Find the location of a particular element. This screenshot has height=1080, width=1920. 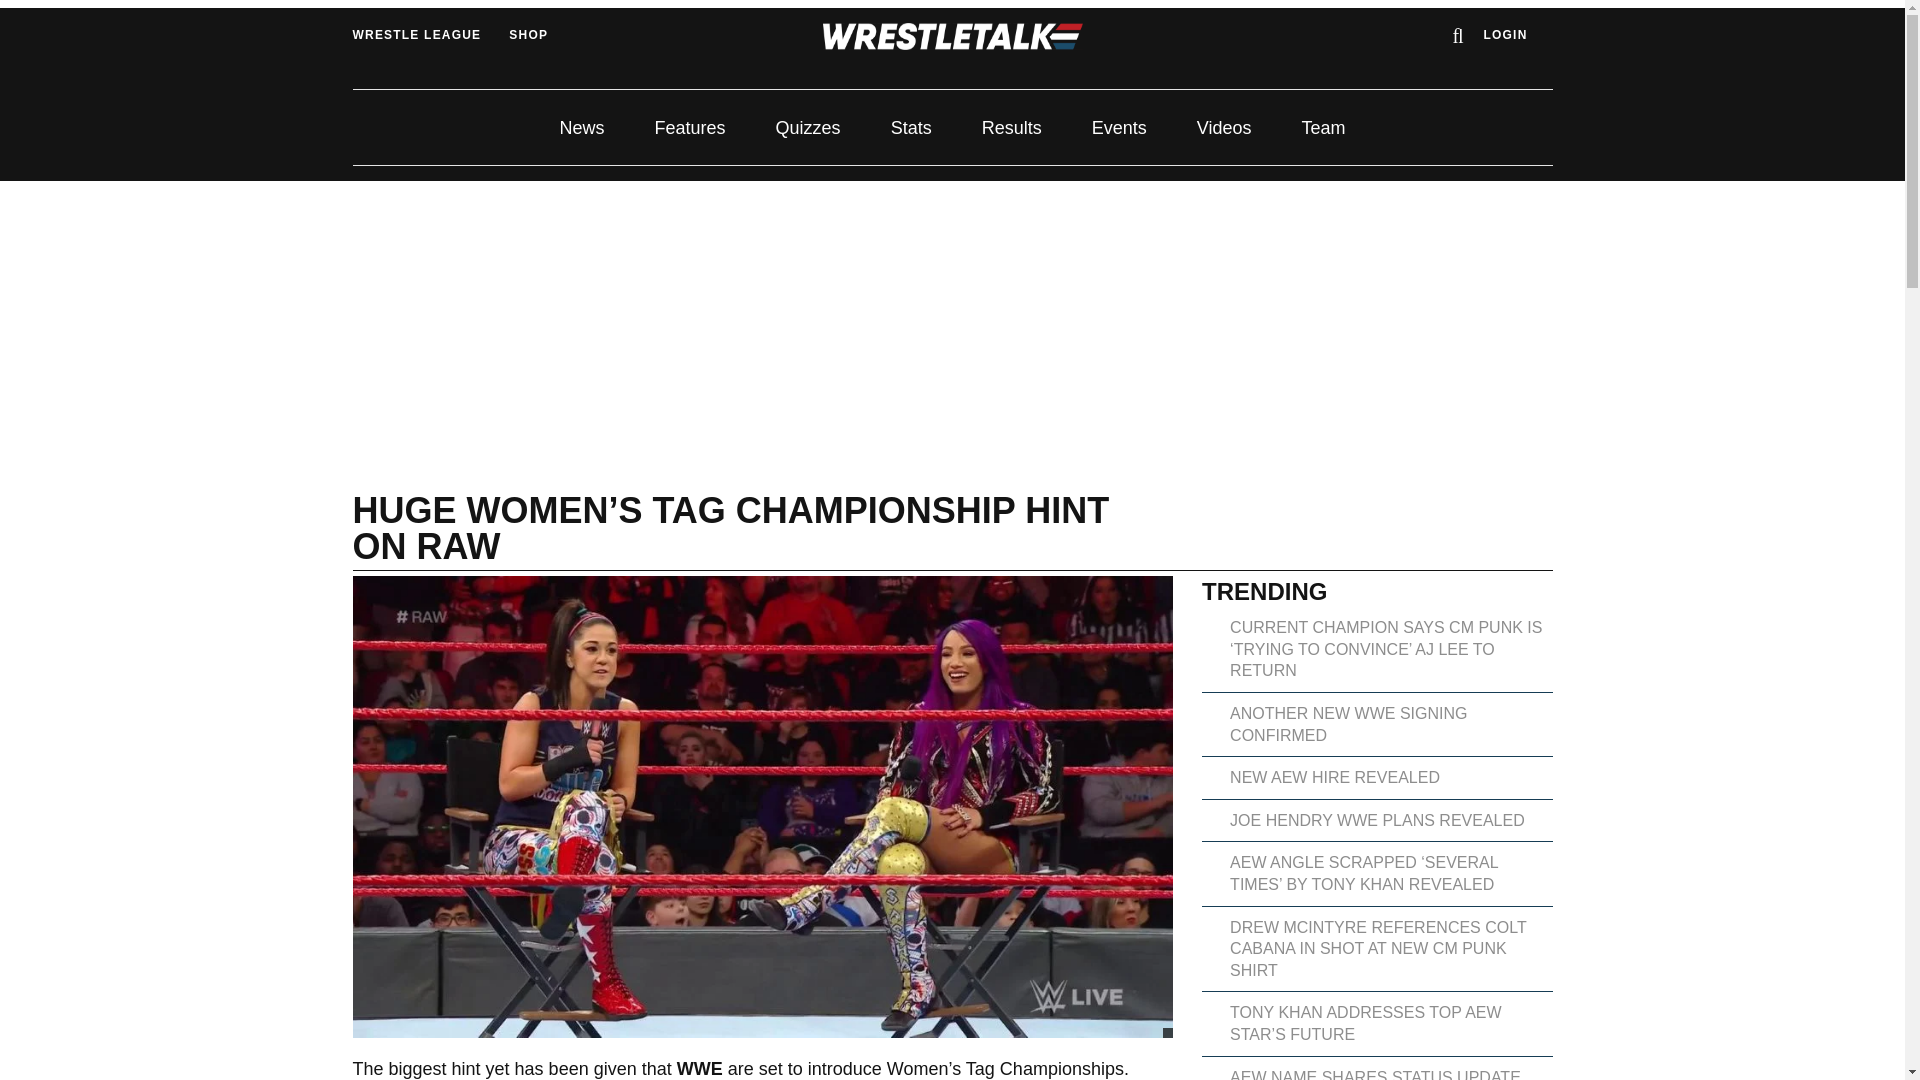

Results is located at coordinates (1012, 128).